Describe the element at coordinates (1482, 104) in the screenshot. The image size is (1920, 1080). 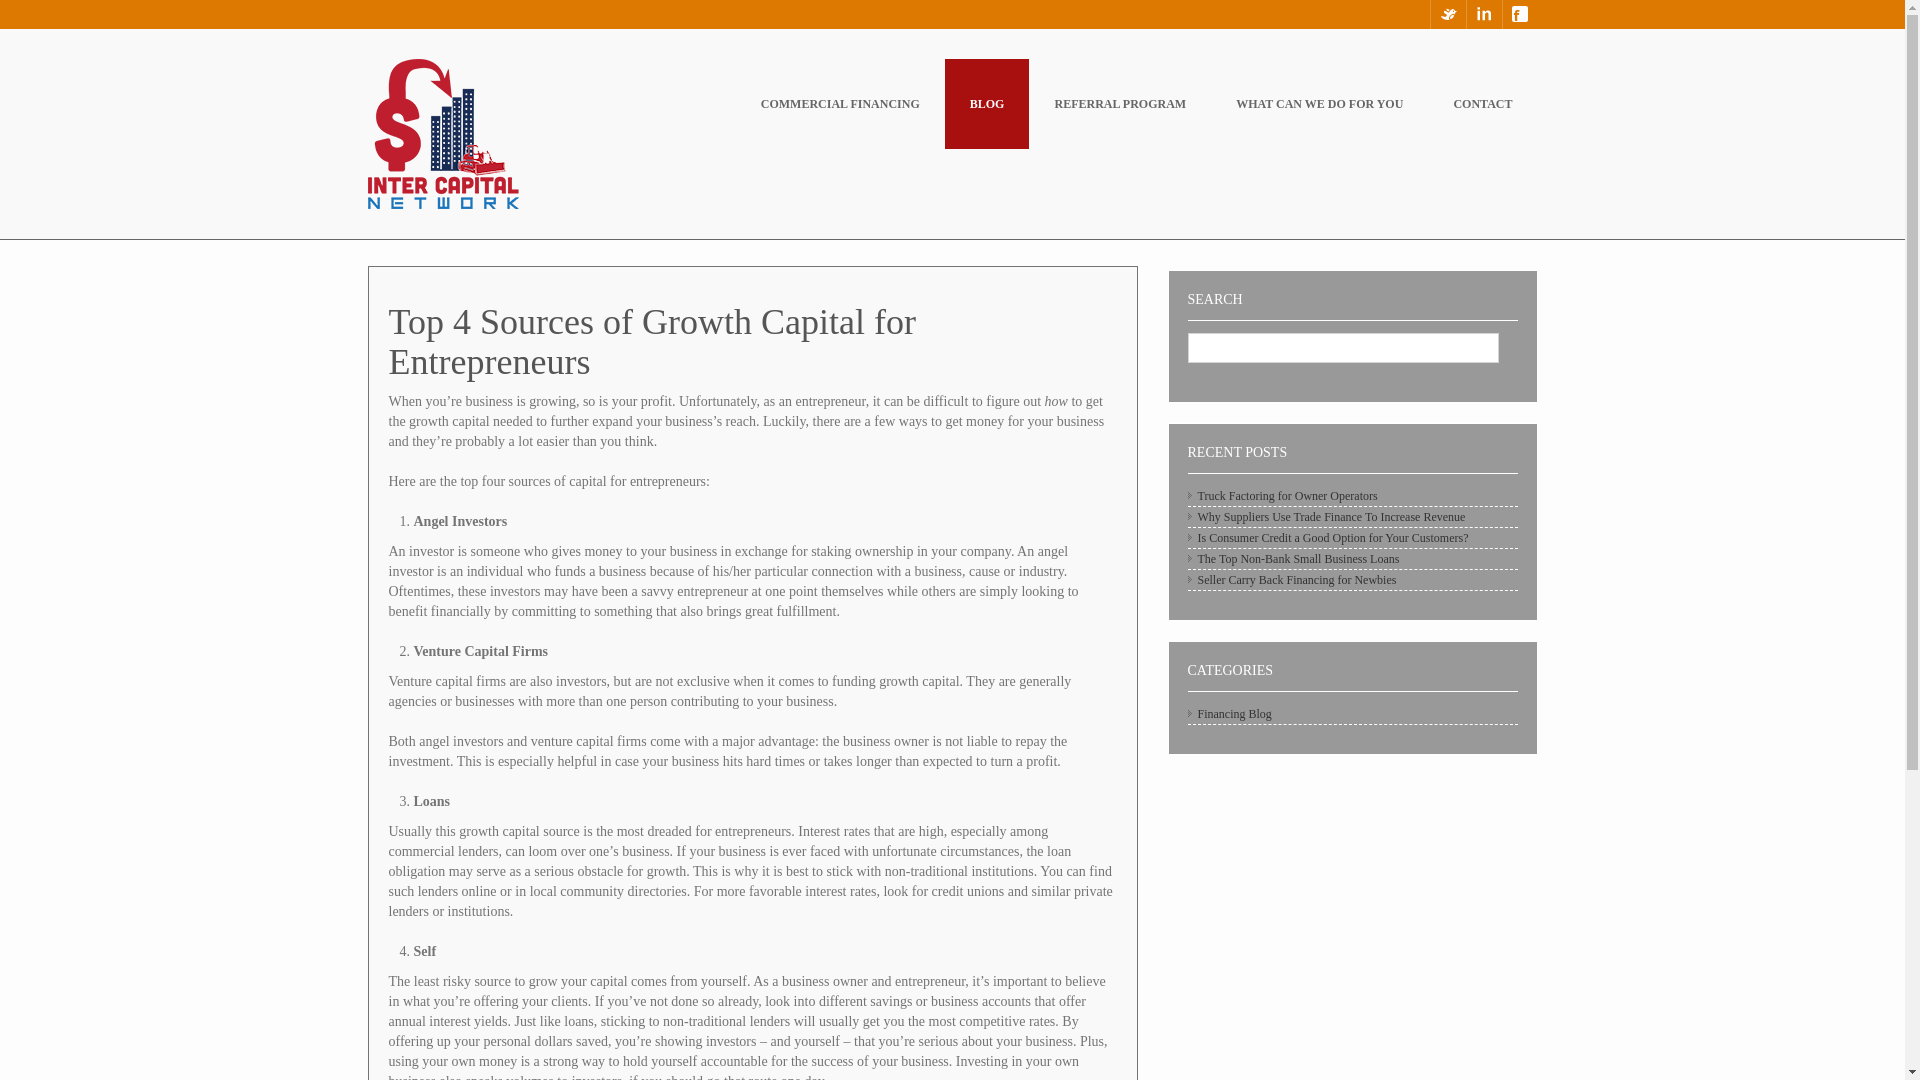
I see `CONTACT` at that location.